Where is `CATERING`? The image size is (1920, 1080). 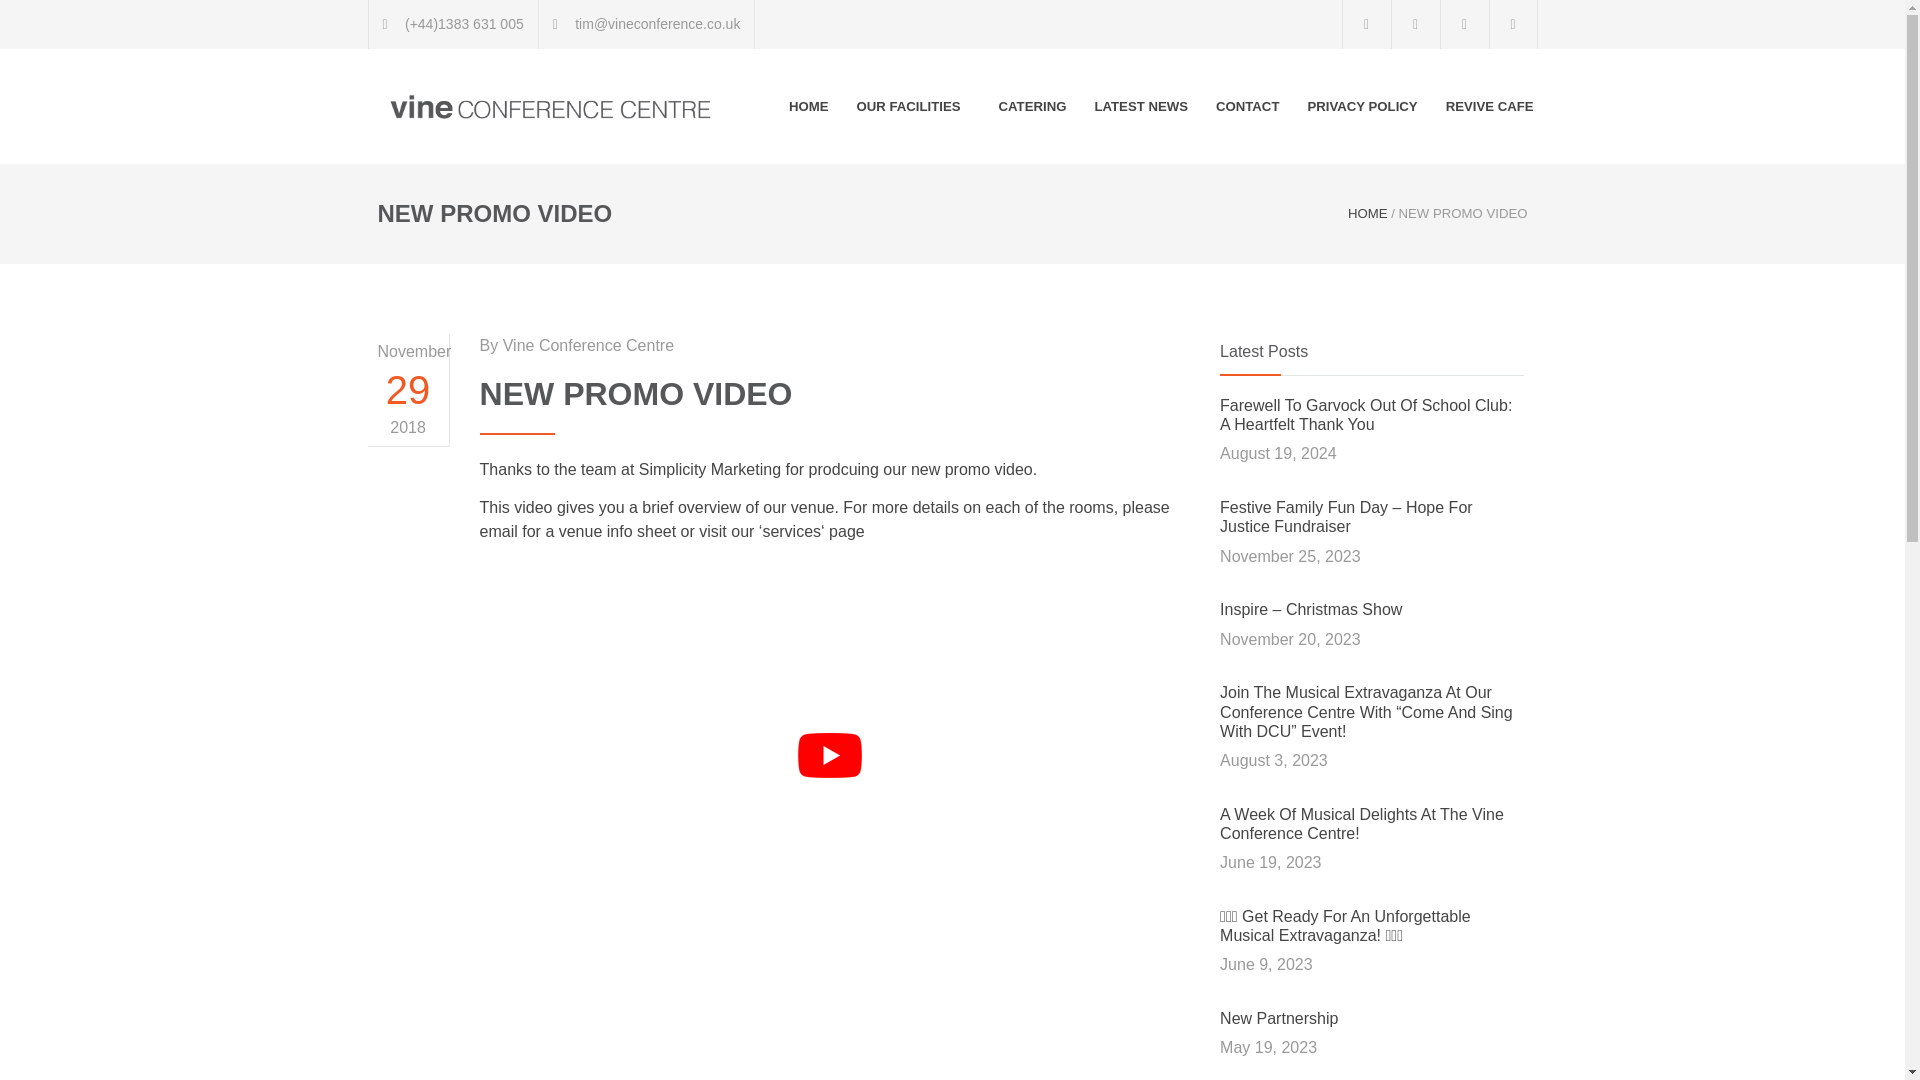 CATERING is located at coordinates (1032, 106).